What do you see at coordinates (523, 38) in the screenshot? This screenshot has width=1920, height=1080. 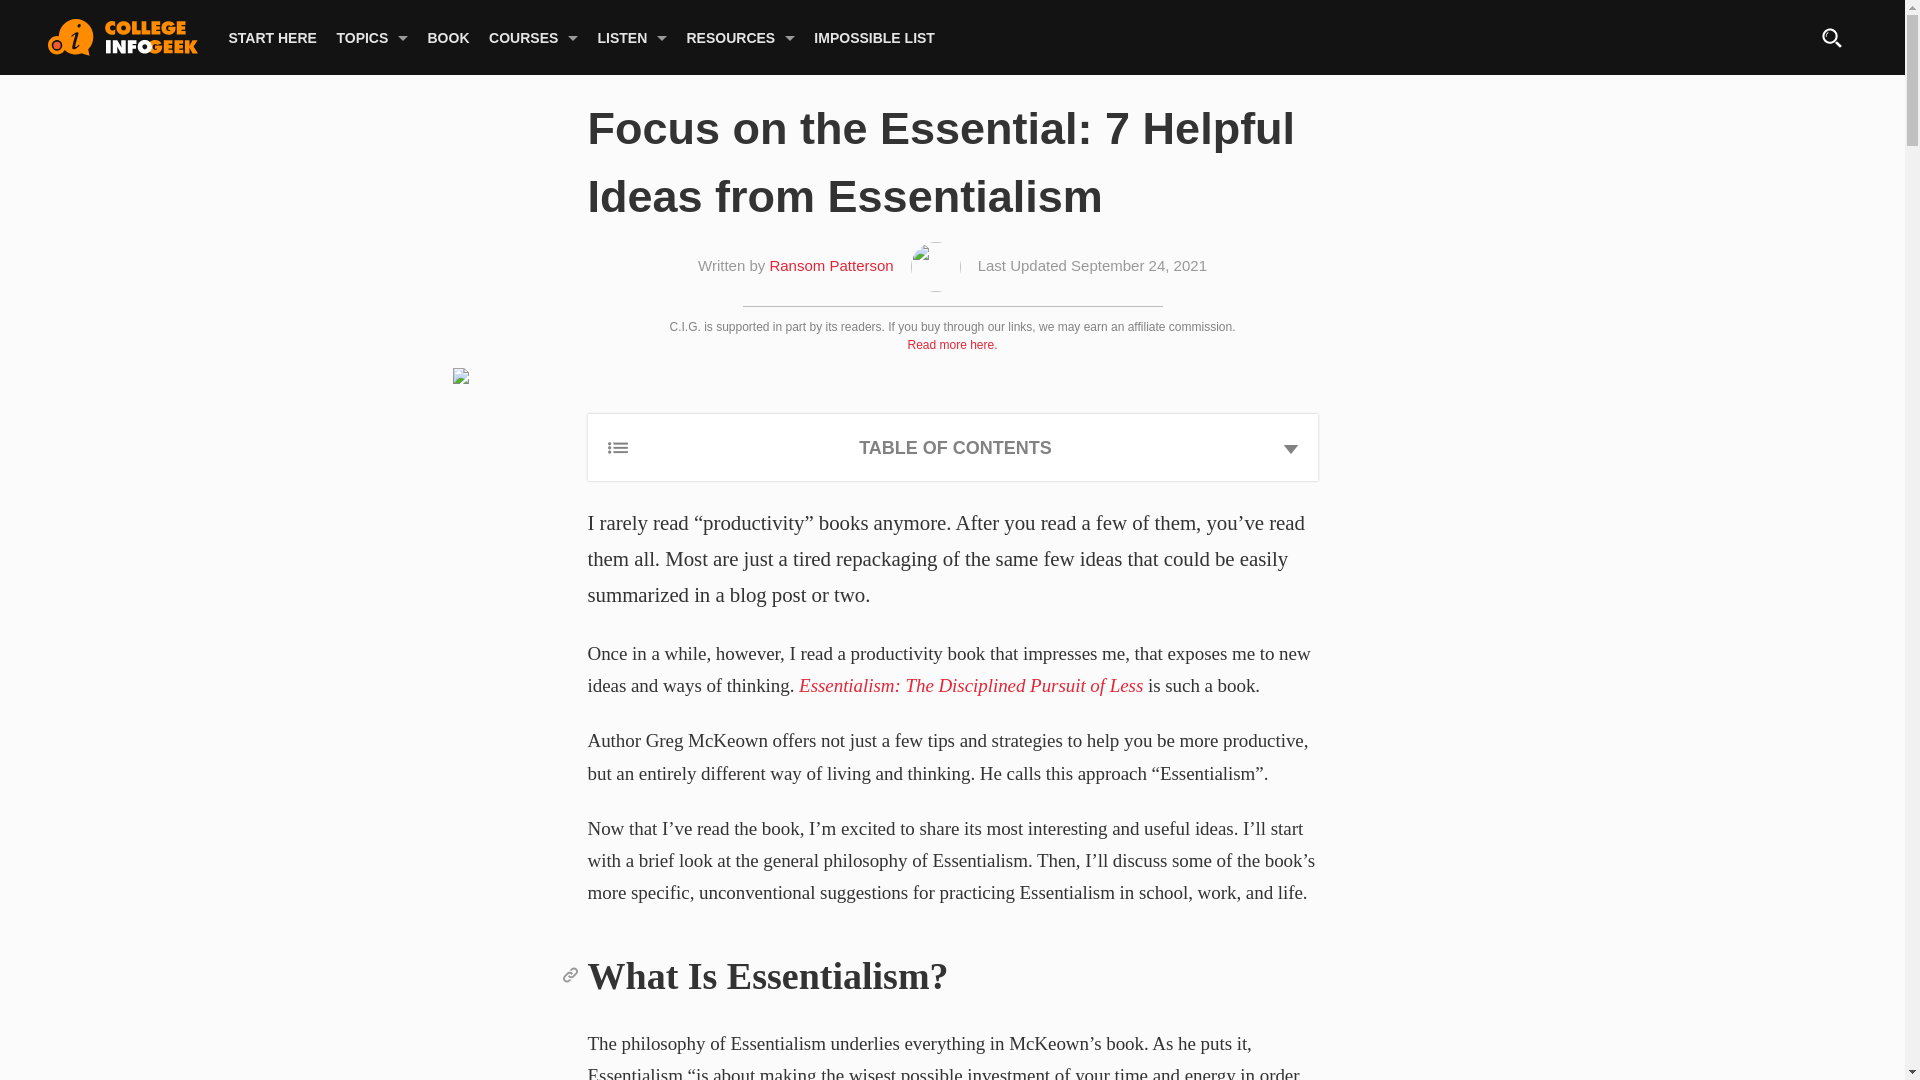 I see `COURSES` at bounding box center [523, 38].